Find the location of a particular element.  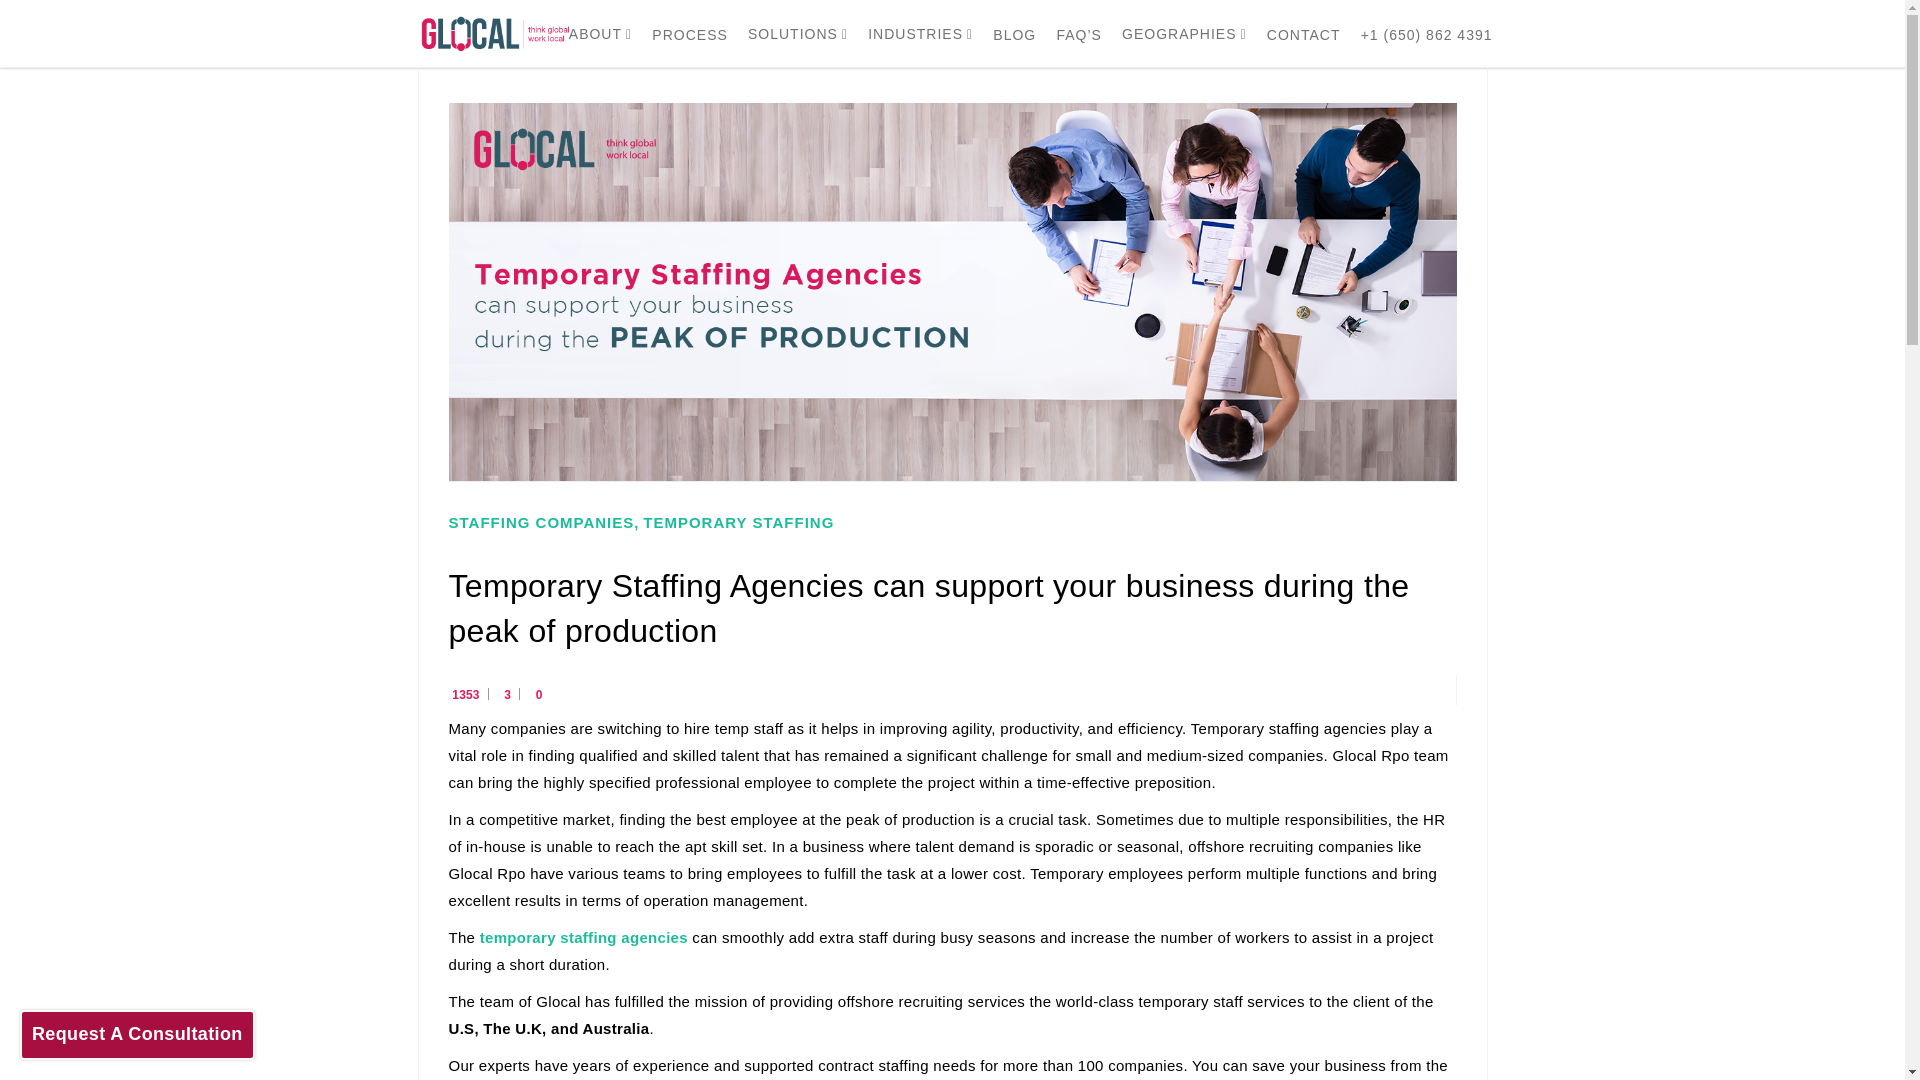

GEOGRAPHIES is located at coordinates (1184, 34).